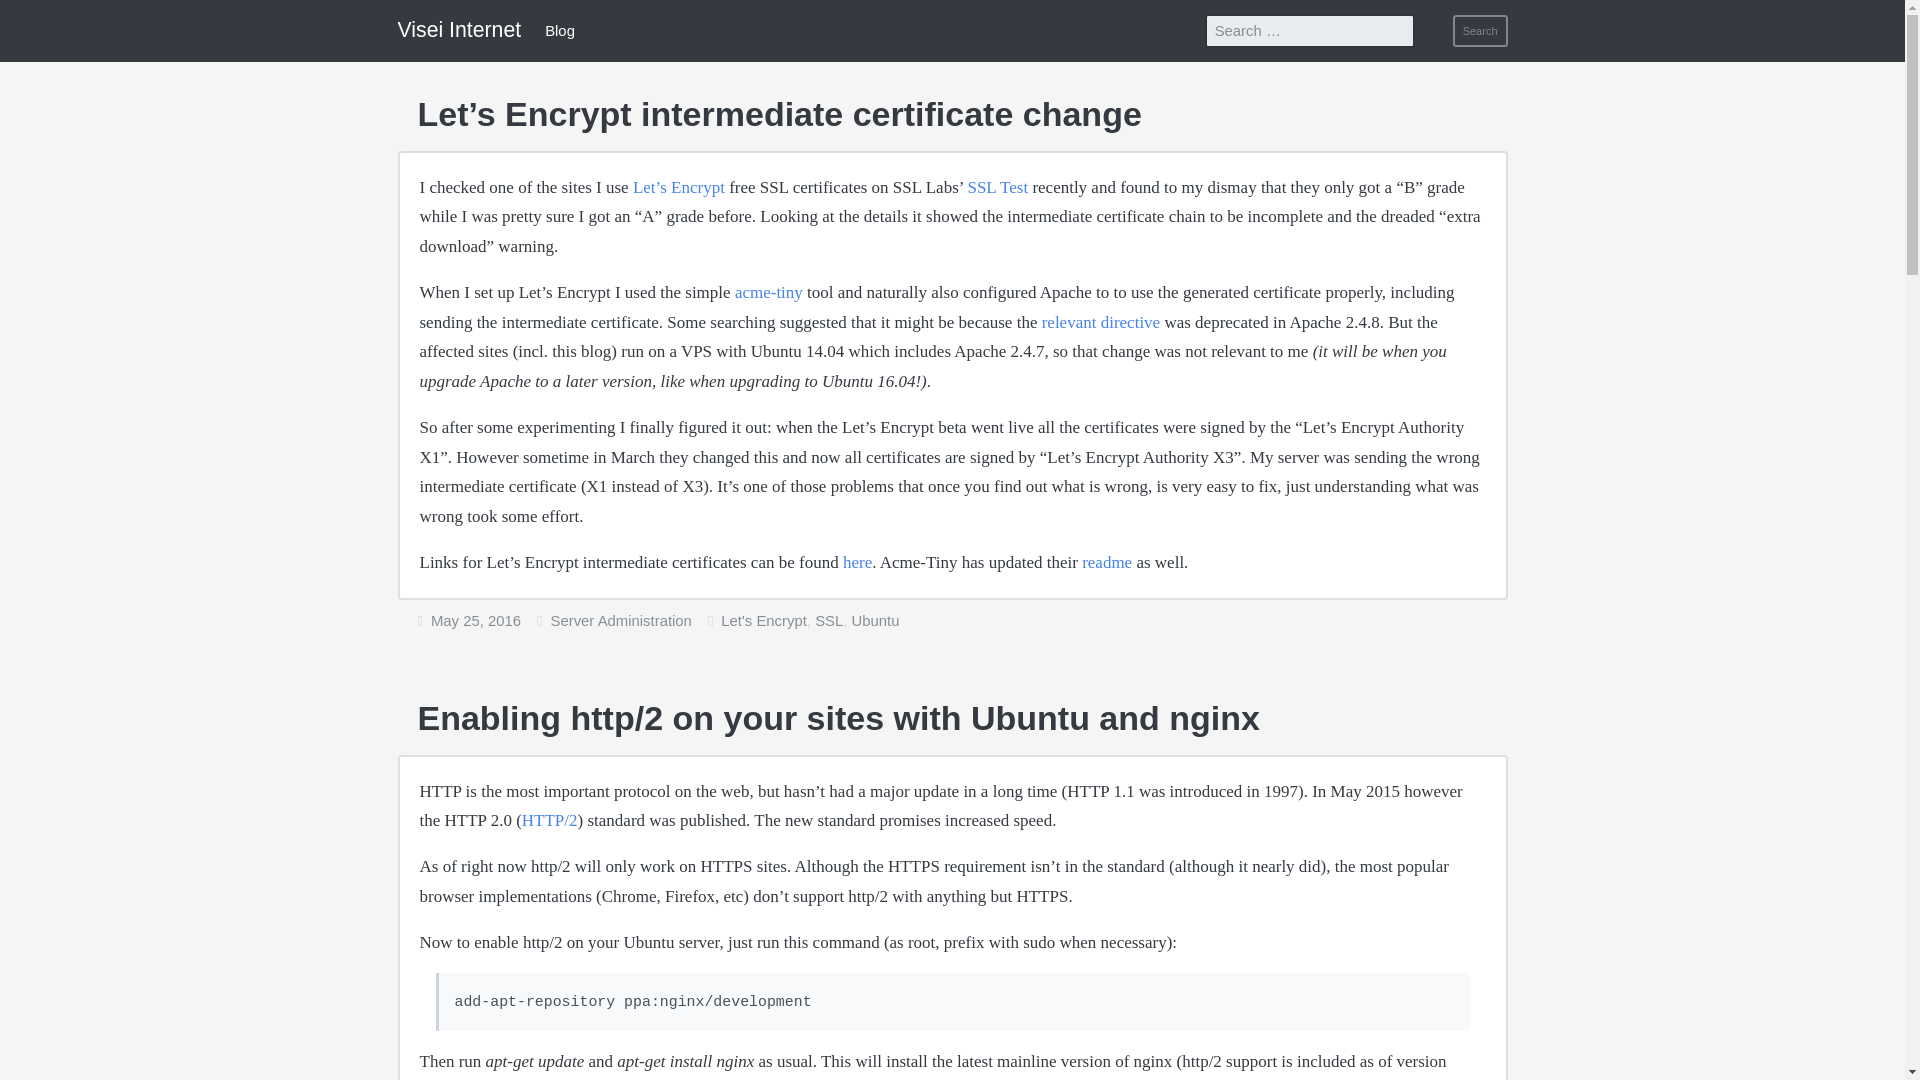 This screenshot has height=1080, width=1920. Describe the element at coordinates (764, 620) in the screenshot. I see `Let's Encrypt` at that location.